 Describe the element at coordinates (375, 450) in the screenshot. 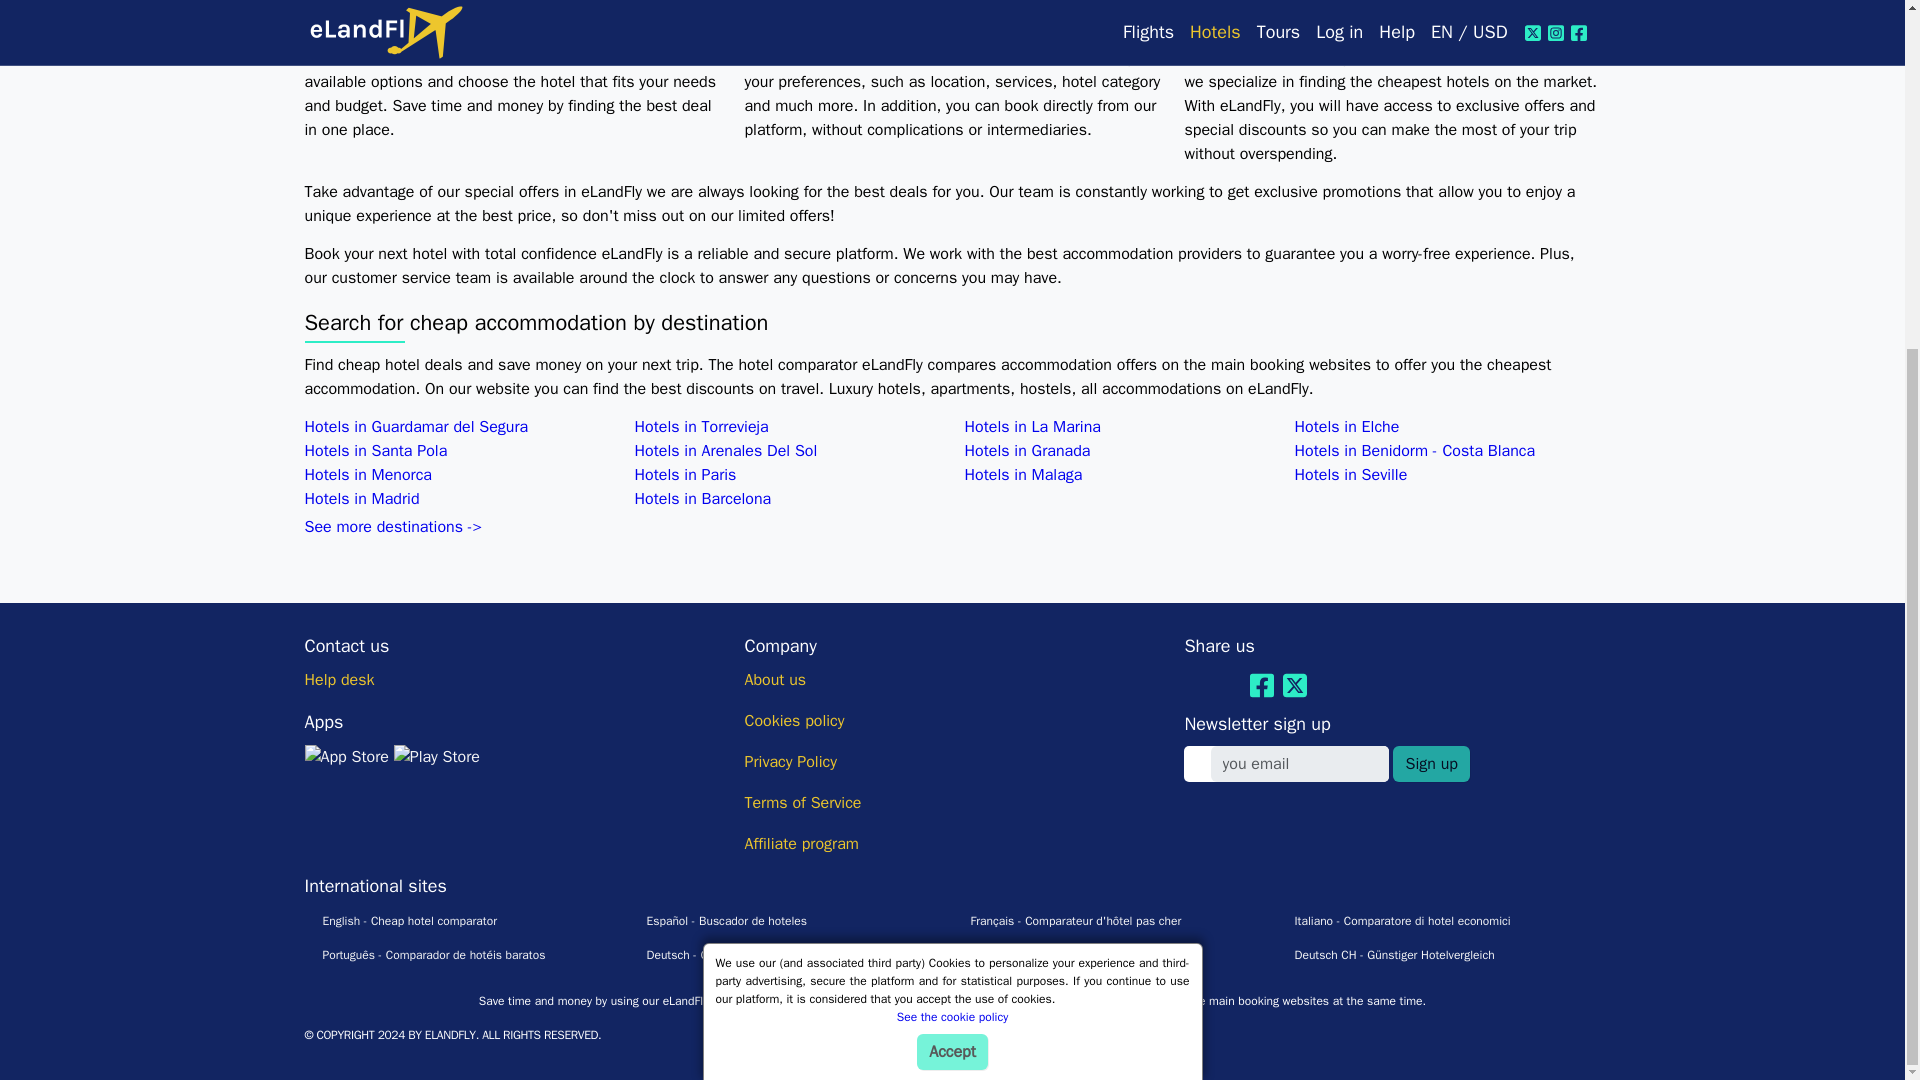

I see `Hotels in Santa Pola` at that location.